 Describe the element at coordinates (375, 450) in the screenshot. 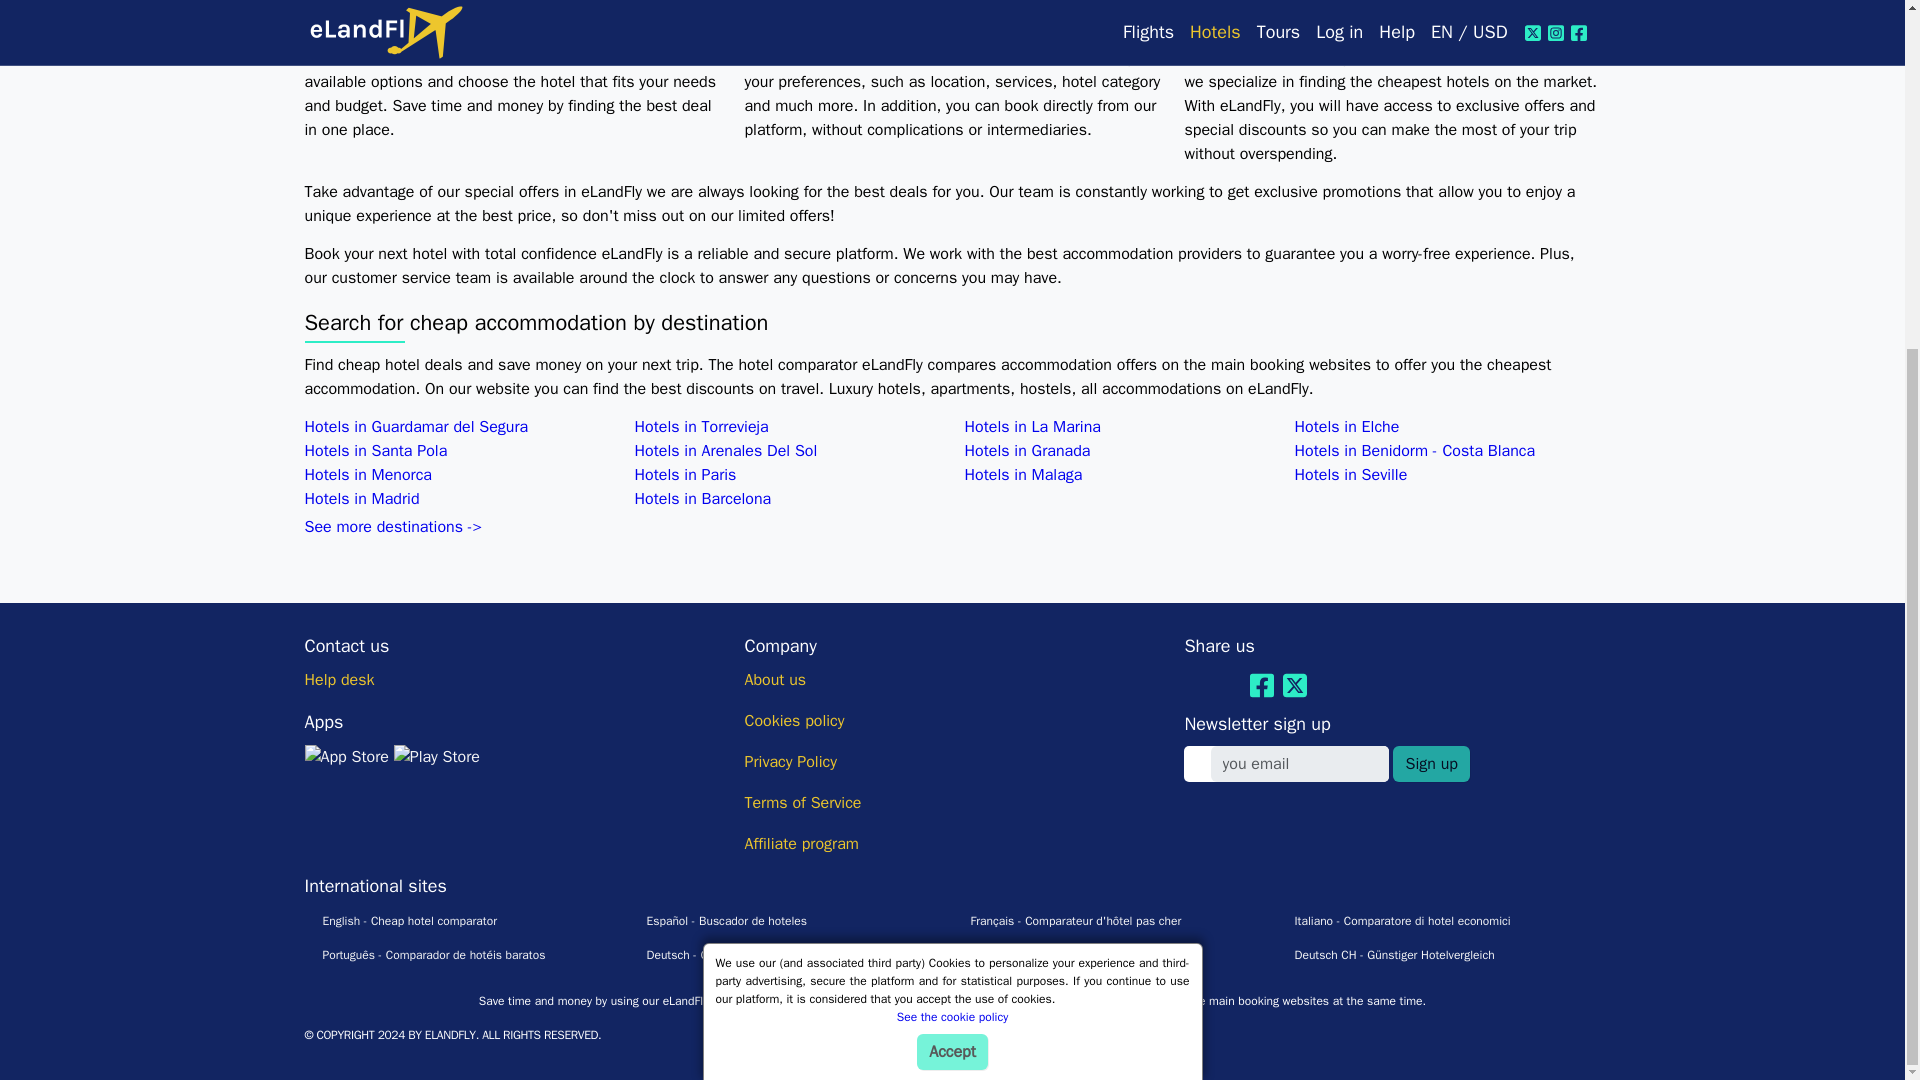

I see `Hotels in Santa Pola` at that location.